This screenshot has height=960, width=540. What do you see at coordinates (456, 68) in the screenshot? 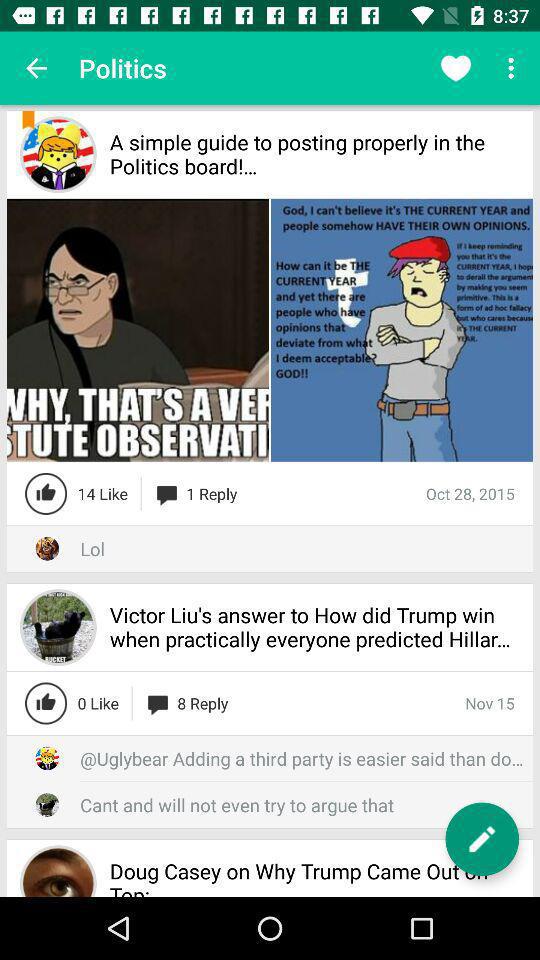
I see `choose item to the right of politics icon` at bounding box center [456, 68].